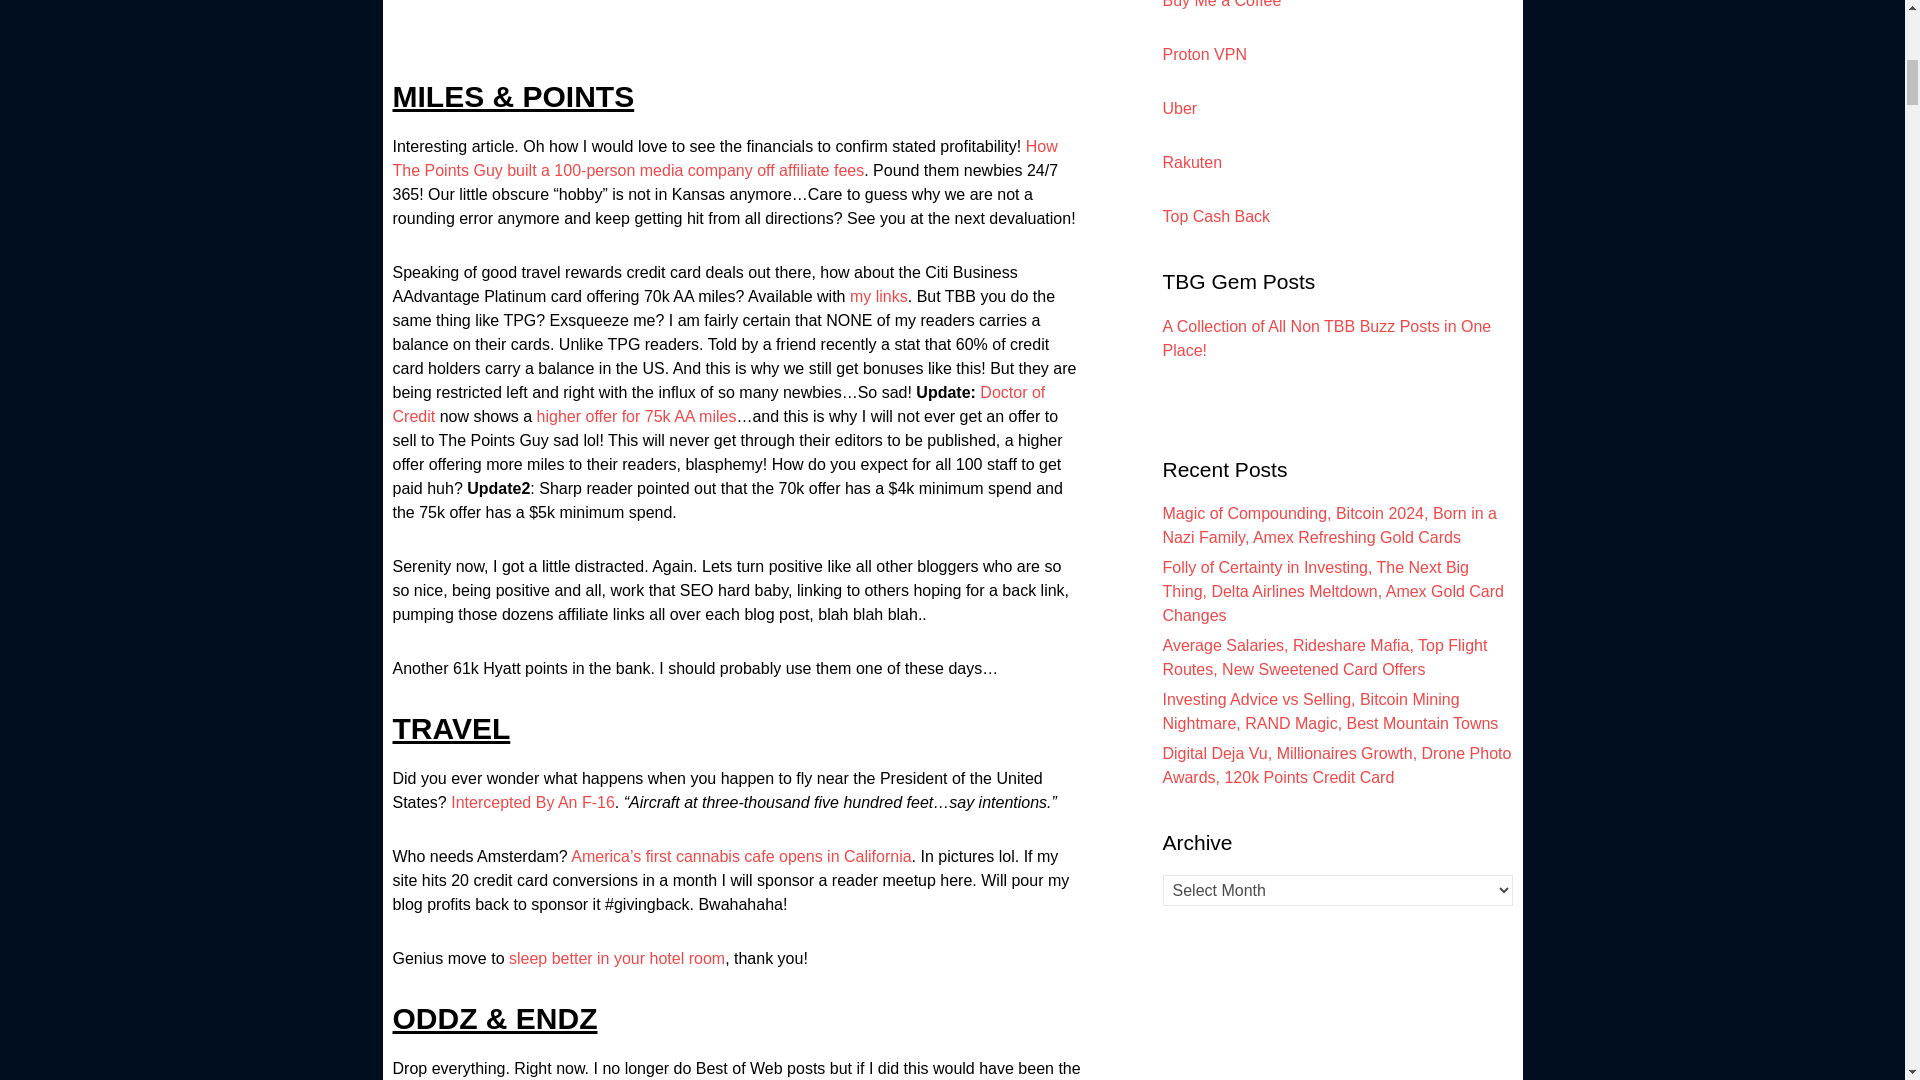  What do you see at coordinates (1191, 162) in the screenshot?
I see `Rakuten TBB` at bounding box center [1191, 162].